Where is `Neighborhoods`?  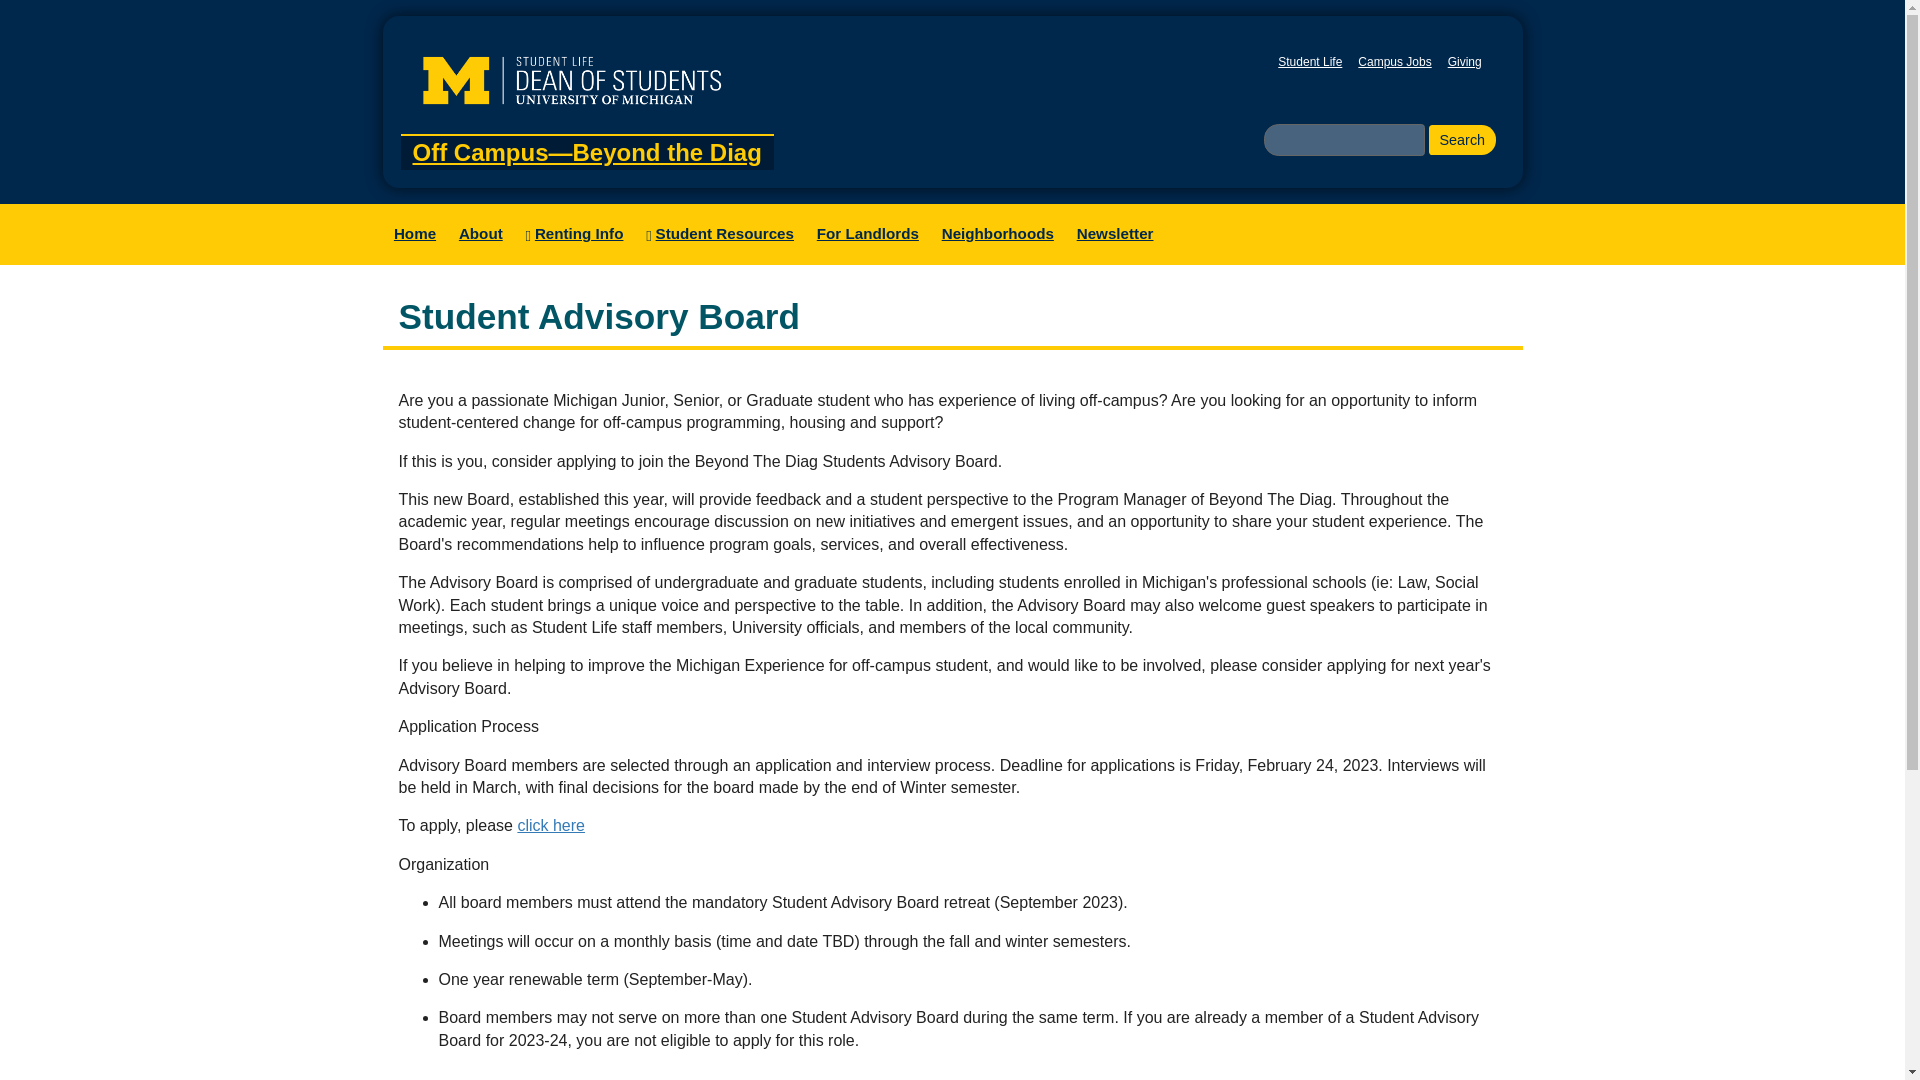
Neighborhoods is located at coordinates (997, 234).